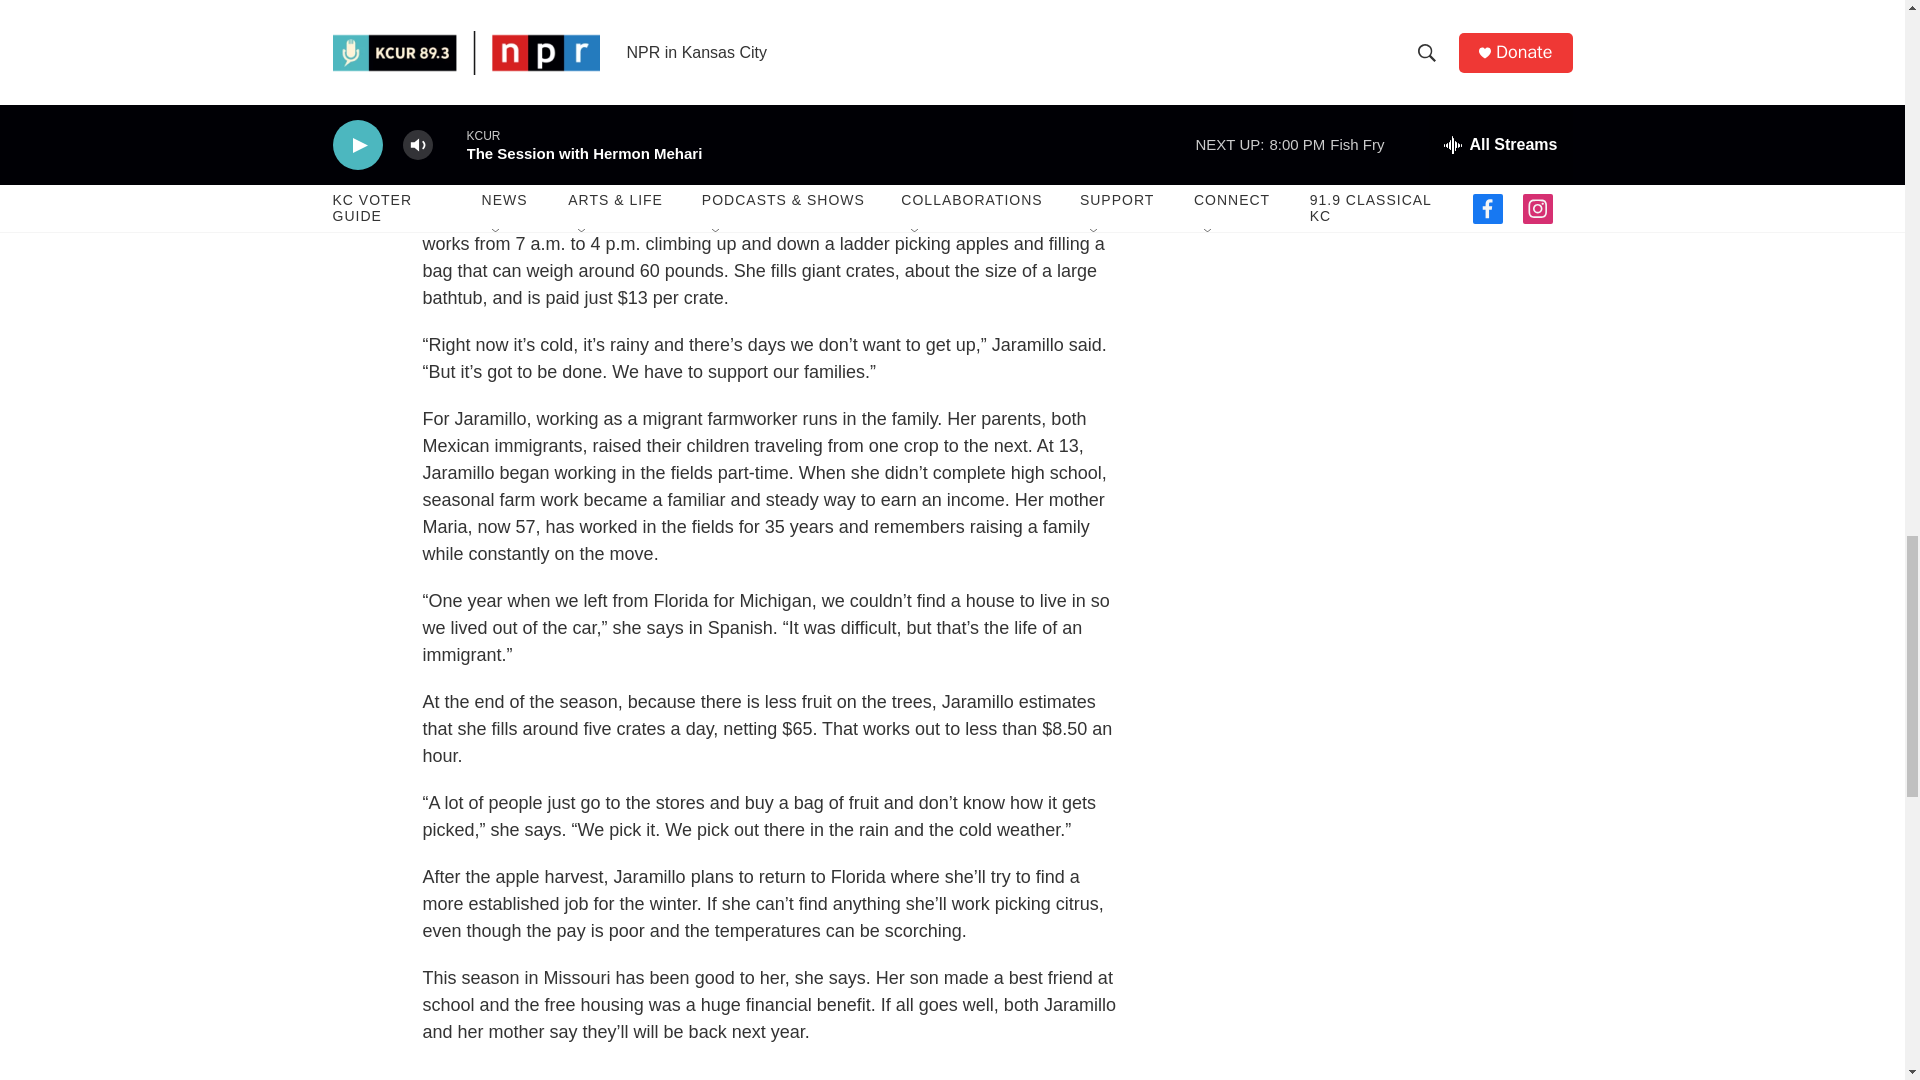 The height and width of the screenshot is (1080, 1920). I want to click on 3rd party ad content, so click(1401, 111).